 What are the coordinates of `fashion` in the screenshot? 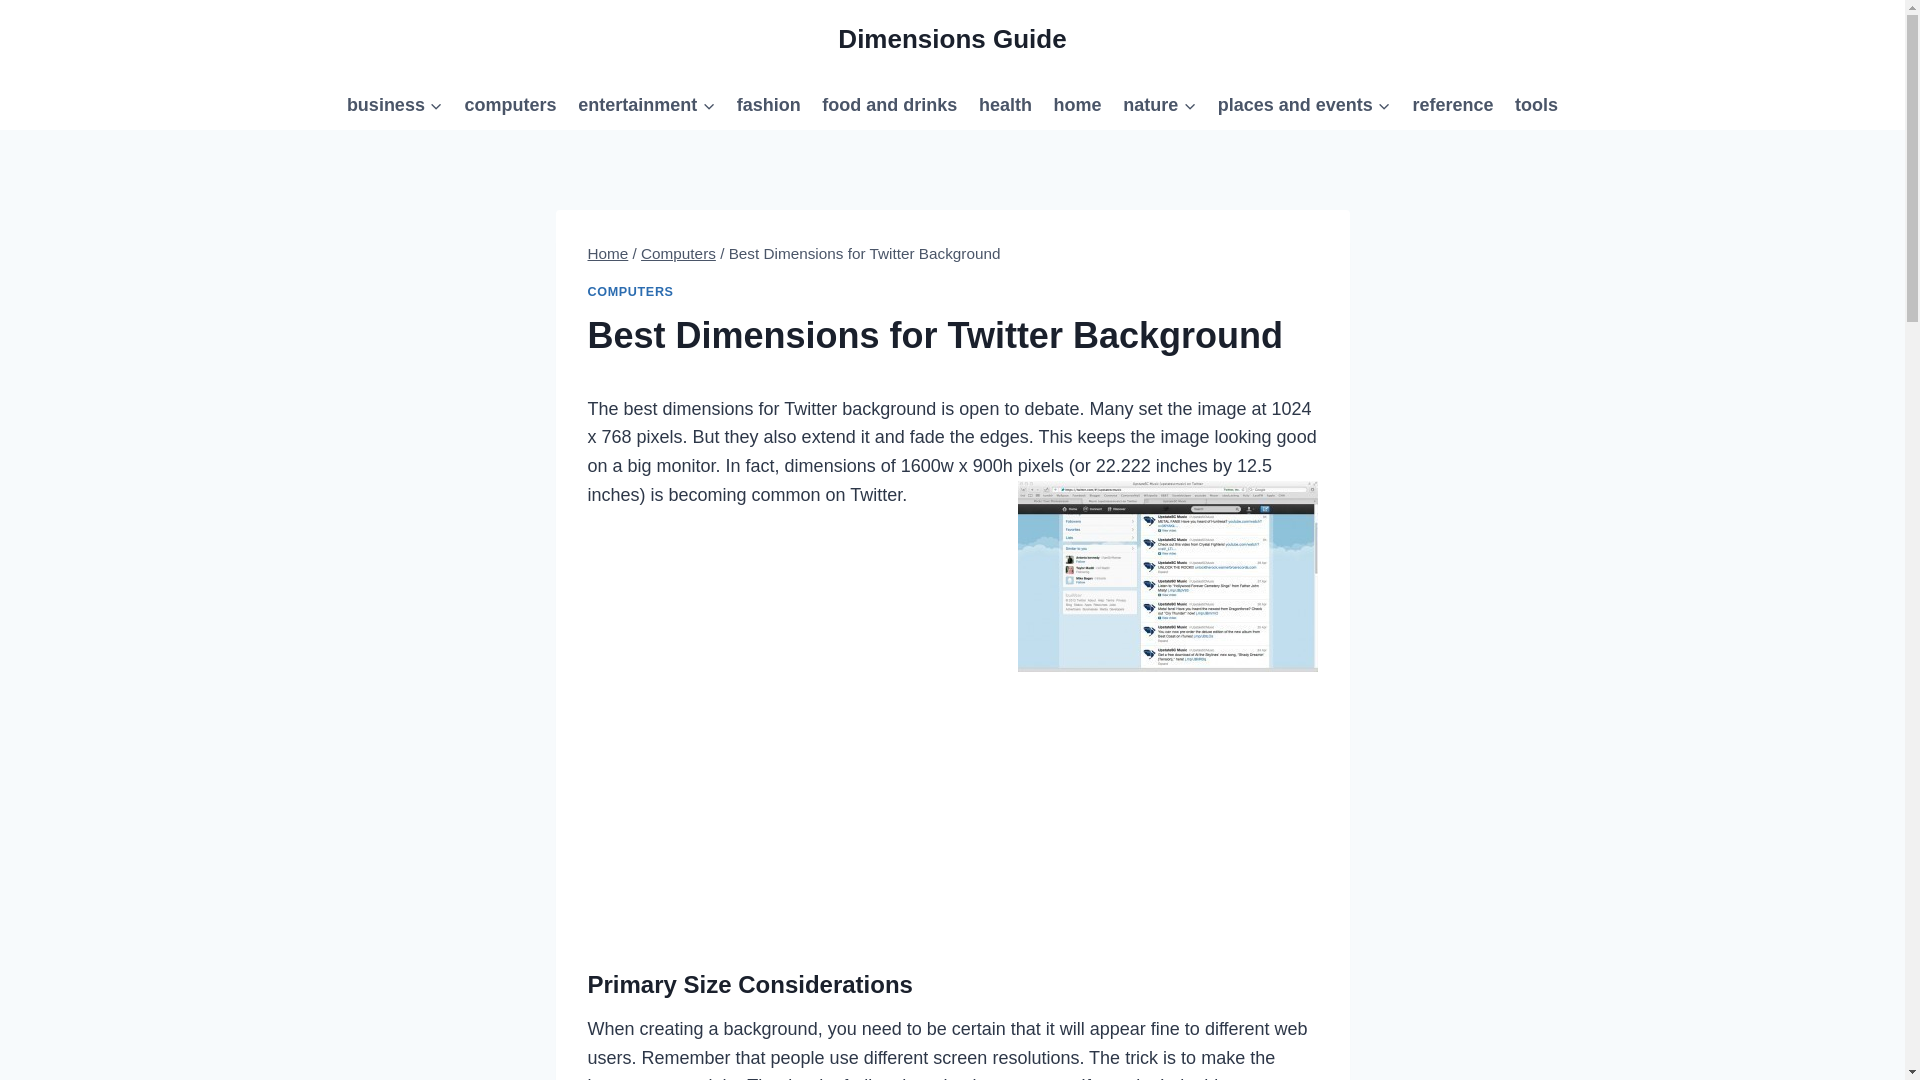 It's located at (768, 104).